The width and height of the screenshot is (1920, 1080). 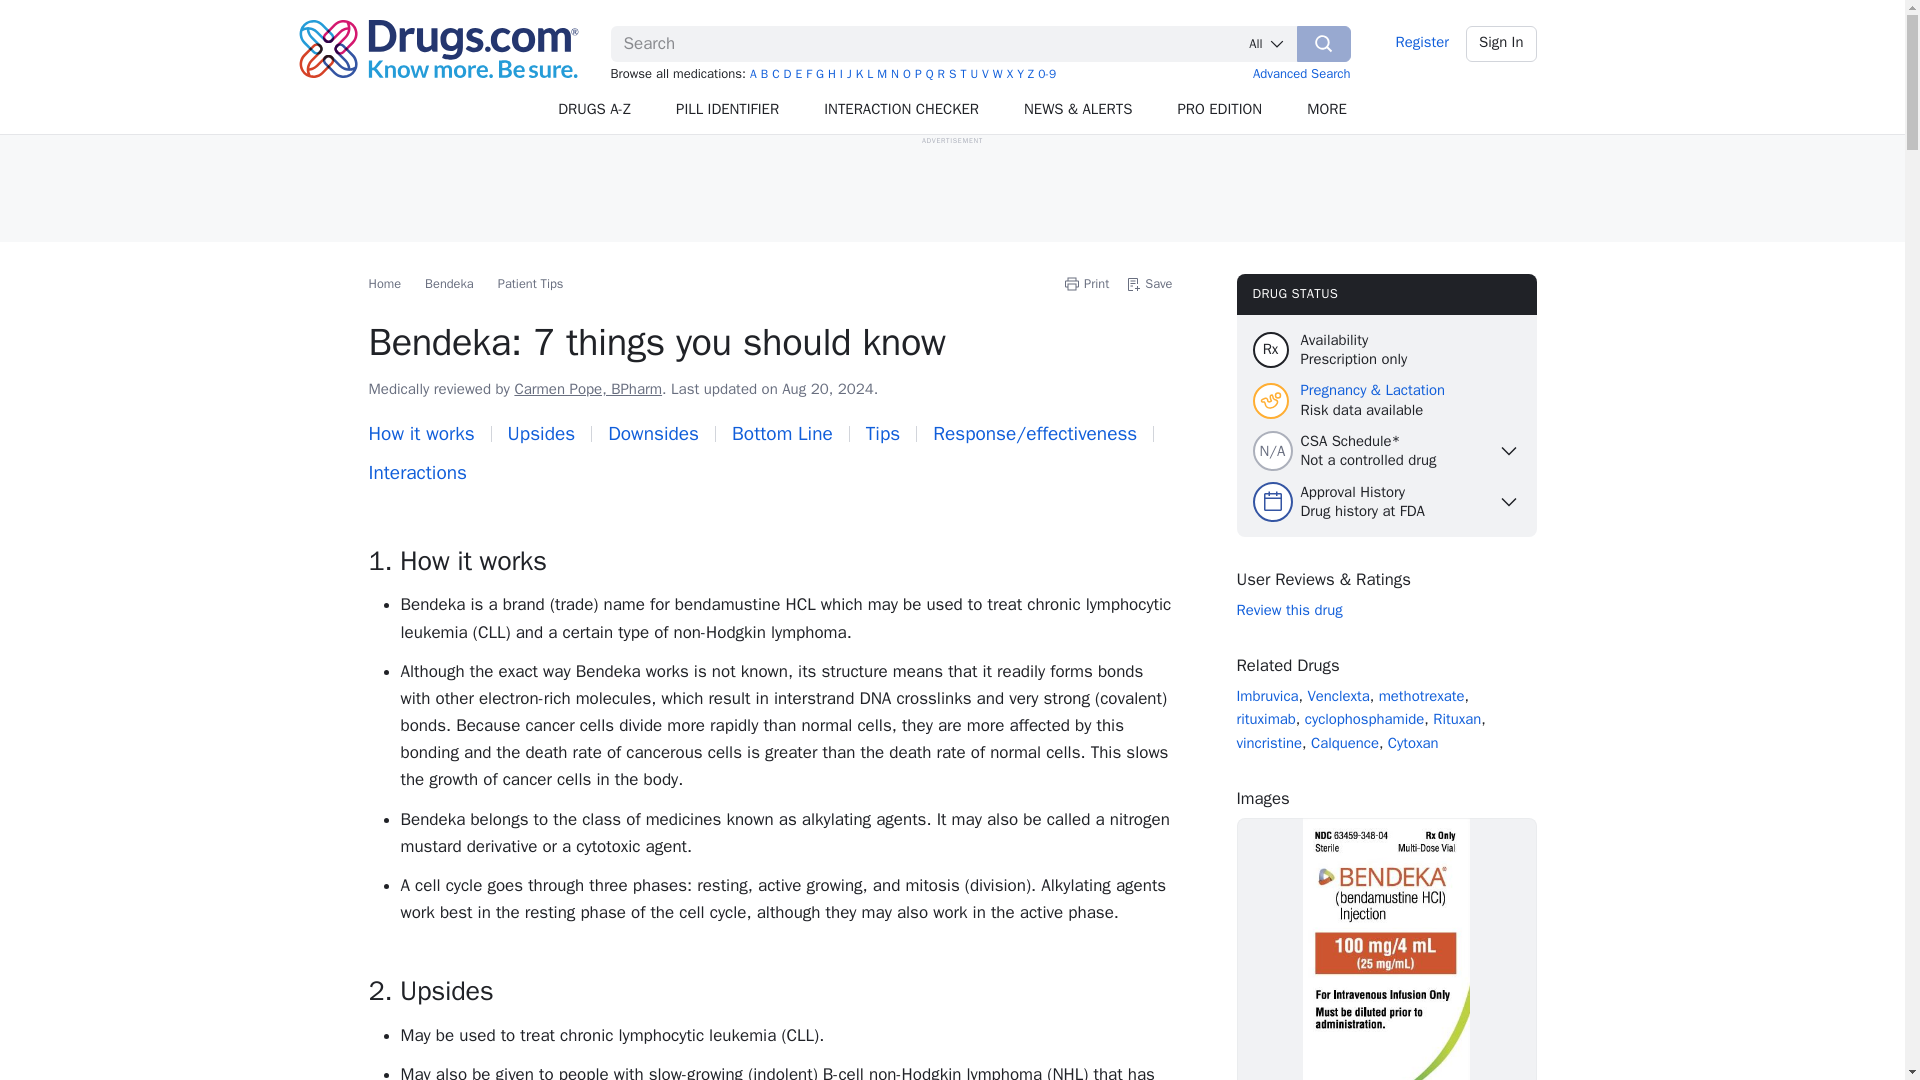 What do you see at coordinates (1502, 43) in the screenshot?
I see `Sign In` at bounding box center [1502, 43].